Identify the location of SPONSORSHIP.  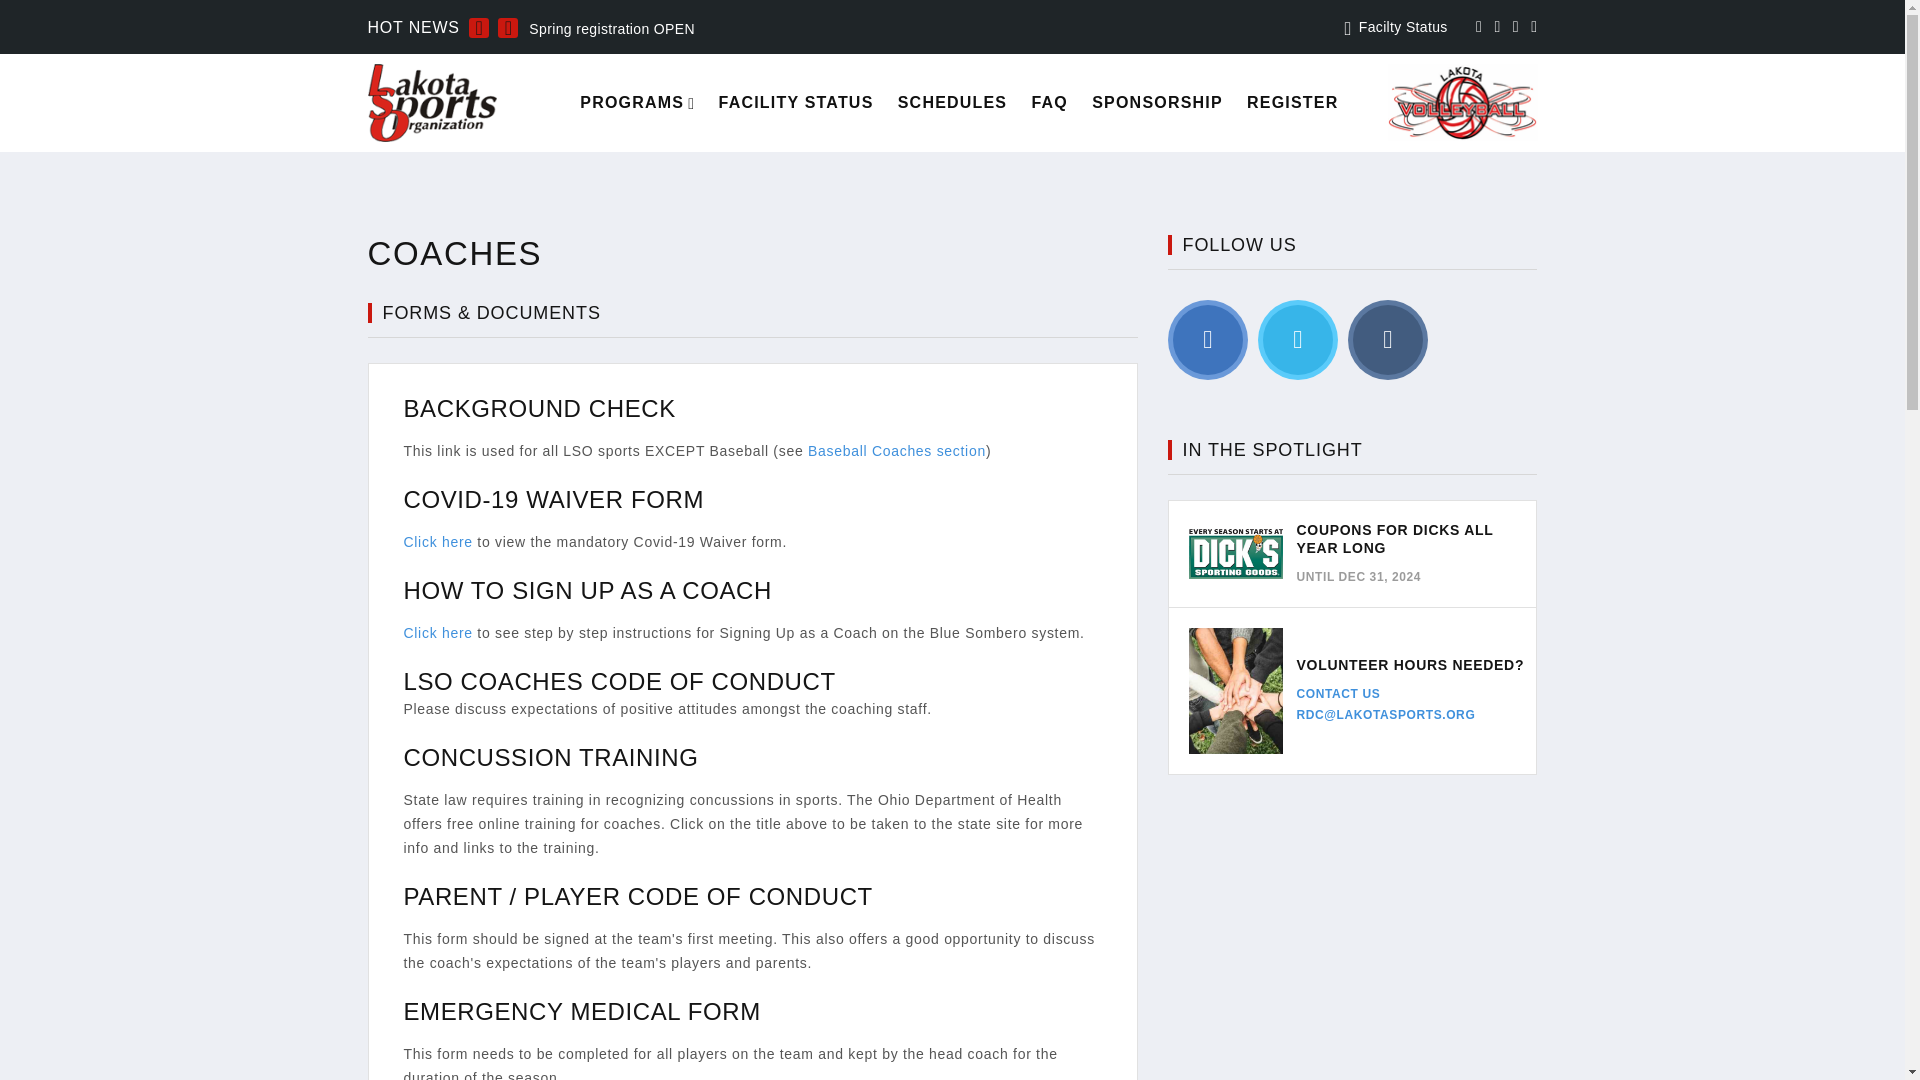
(1158, 102).